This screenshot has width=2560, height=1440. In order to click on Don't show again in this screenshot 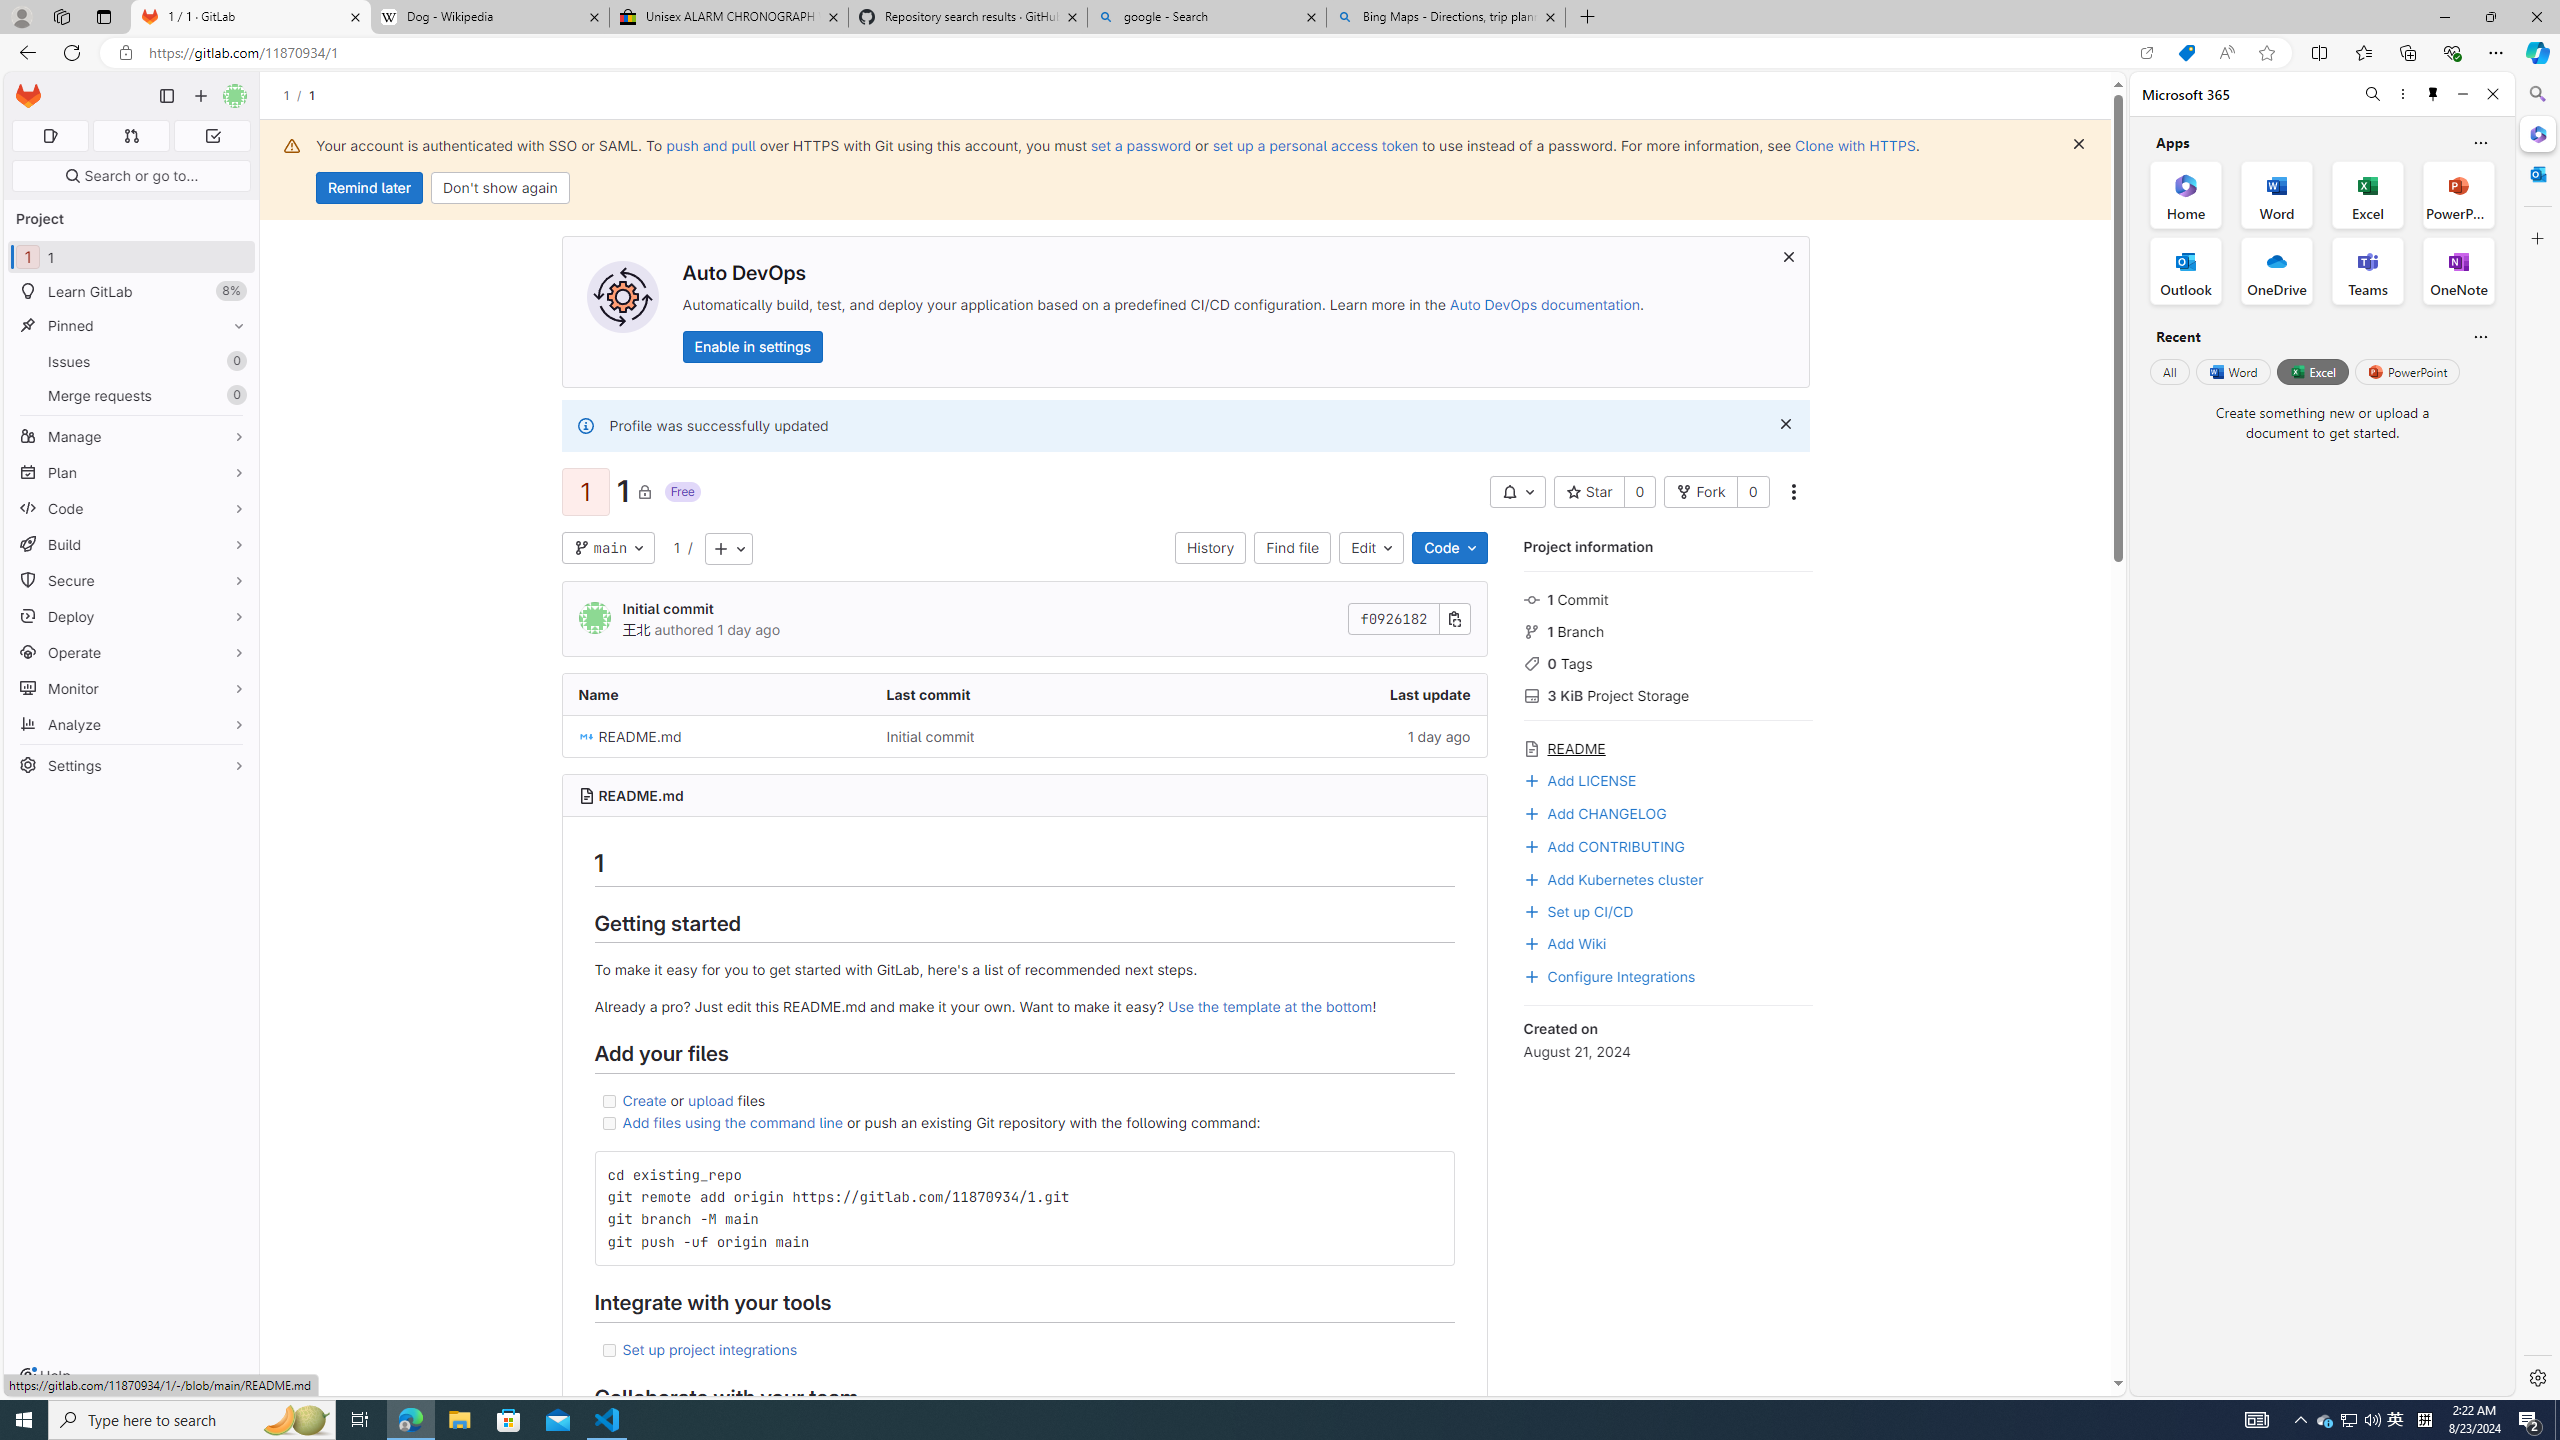, I will do `click(500, 188)`.